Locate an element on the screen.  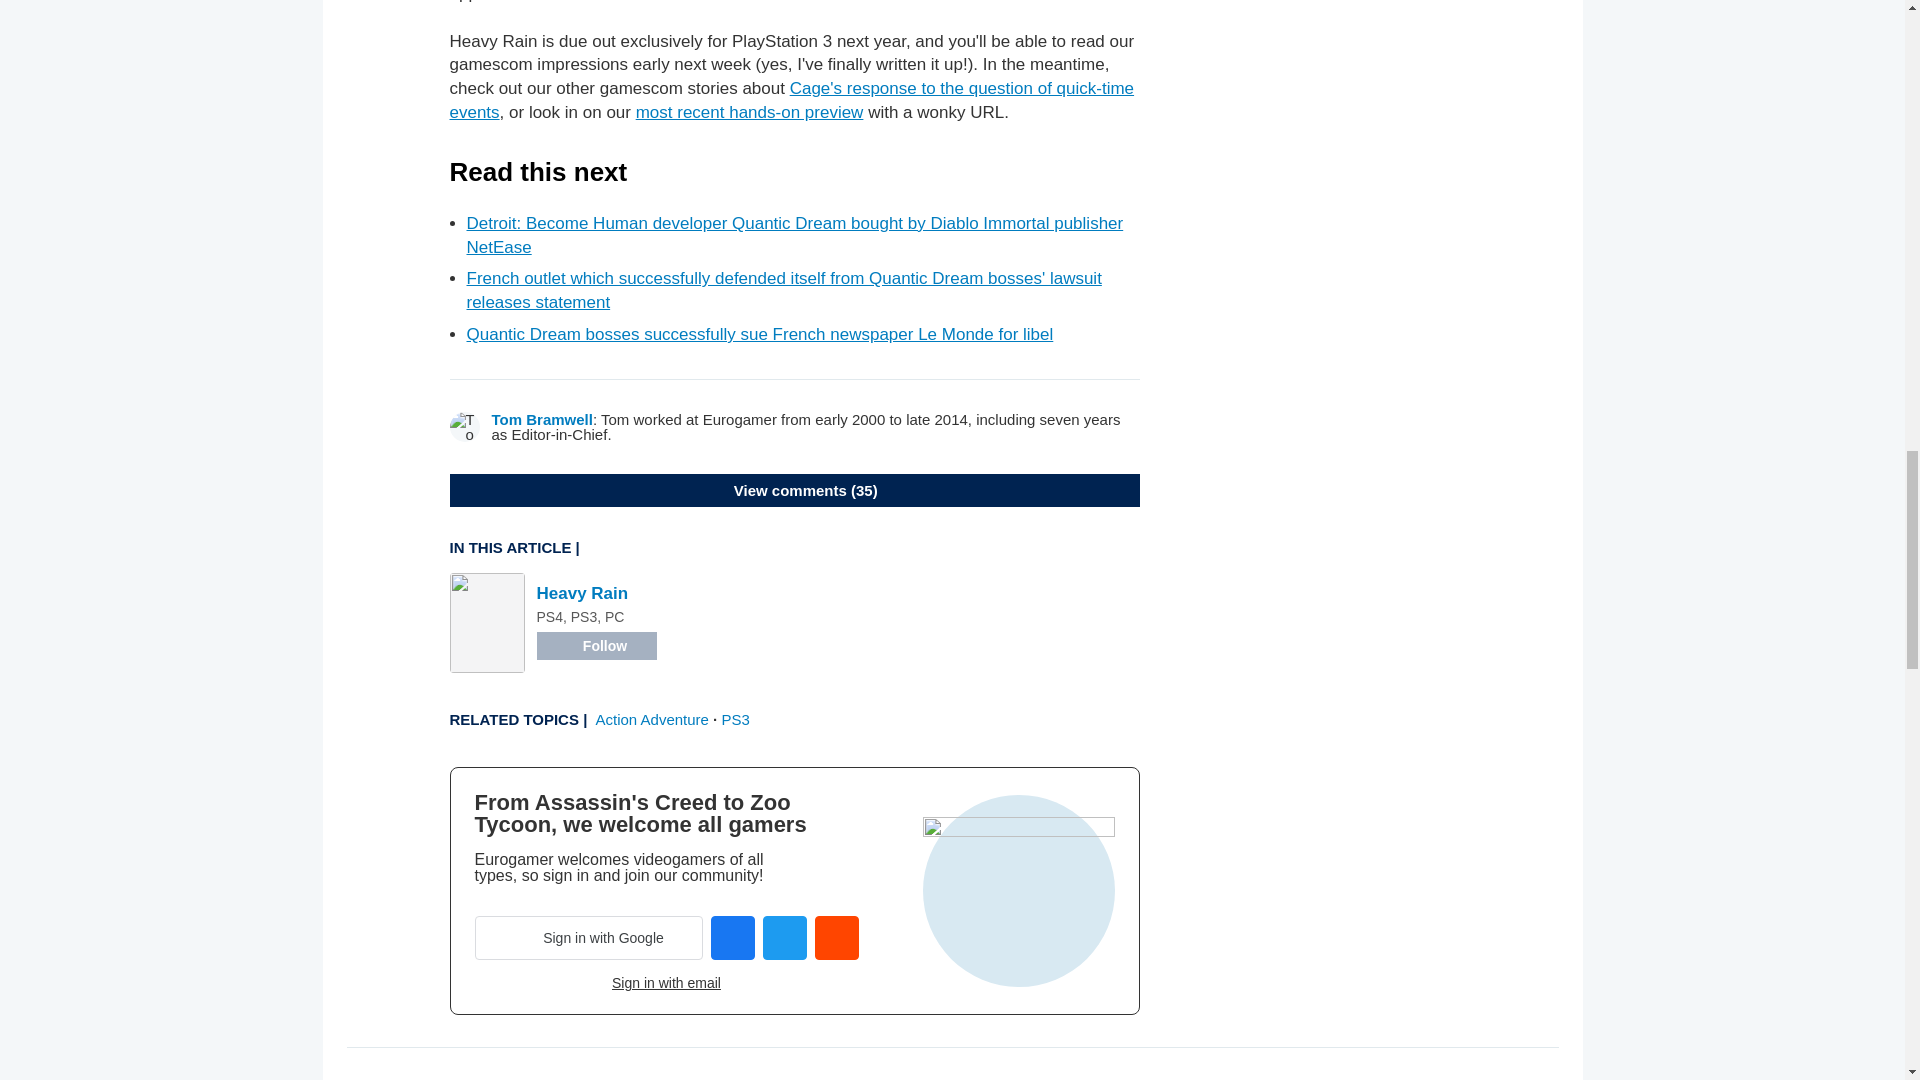
Cage's response to the question of quick-time events is located at coordinates (792, 100).